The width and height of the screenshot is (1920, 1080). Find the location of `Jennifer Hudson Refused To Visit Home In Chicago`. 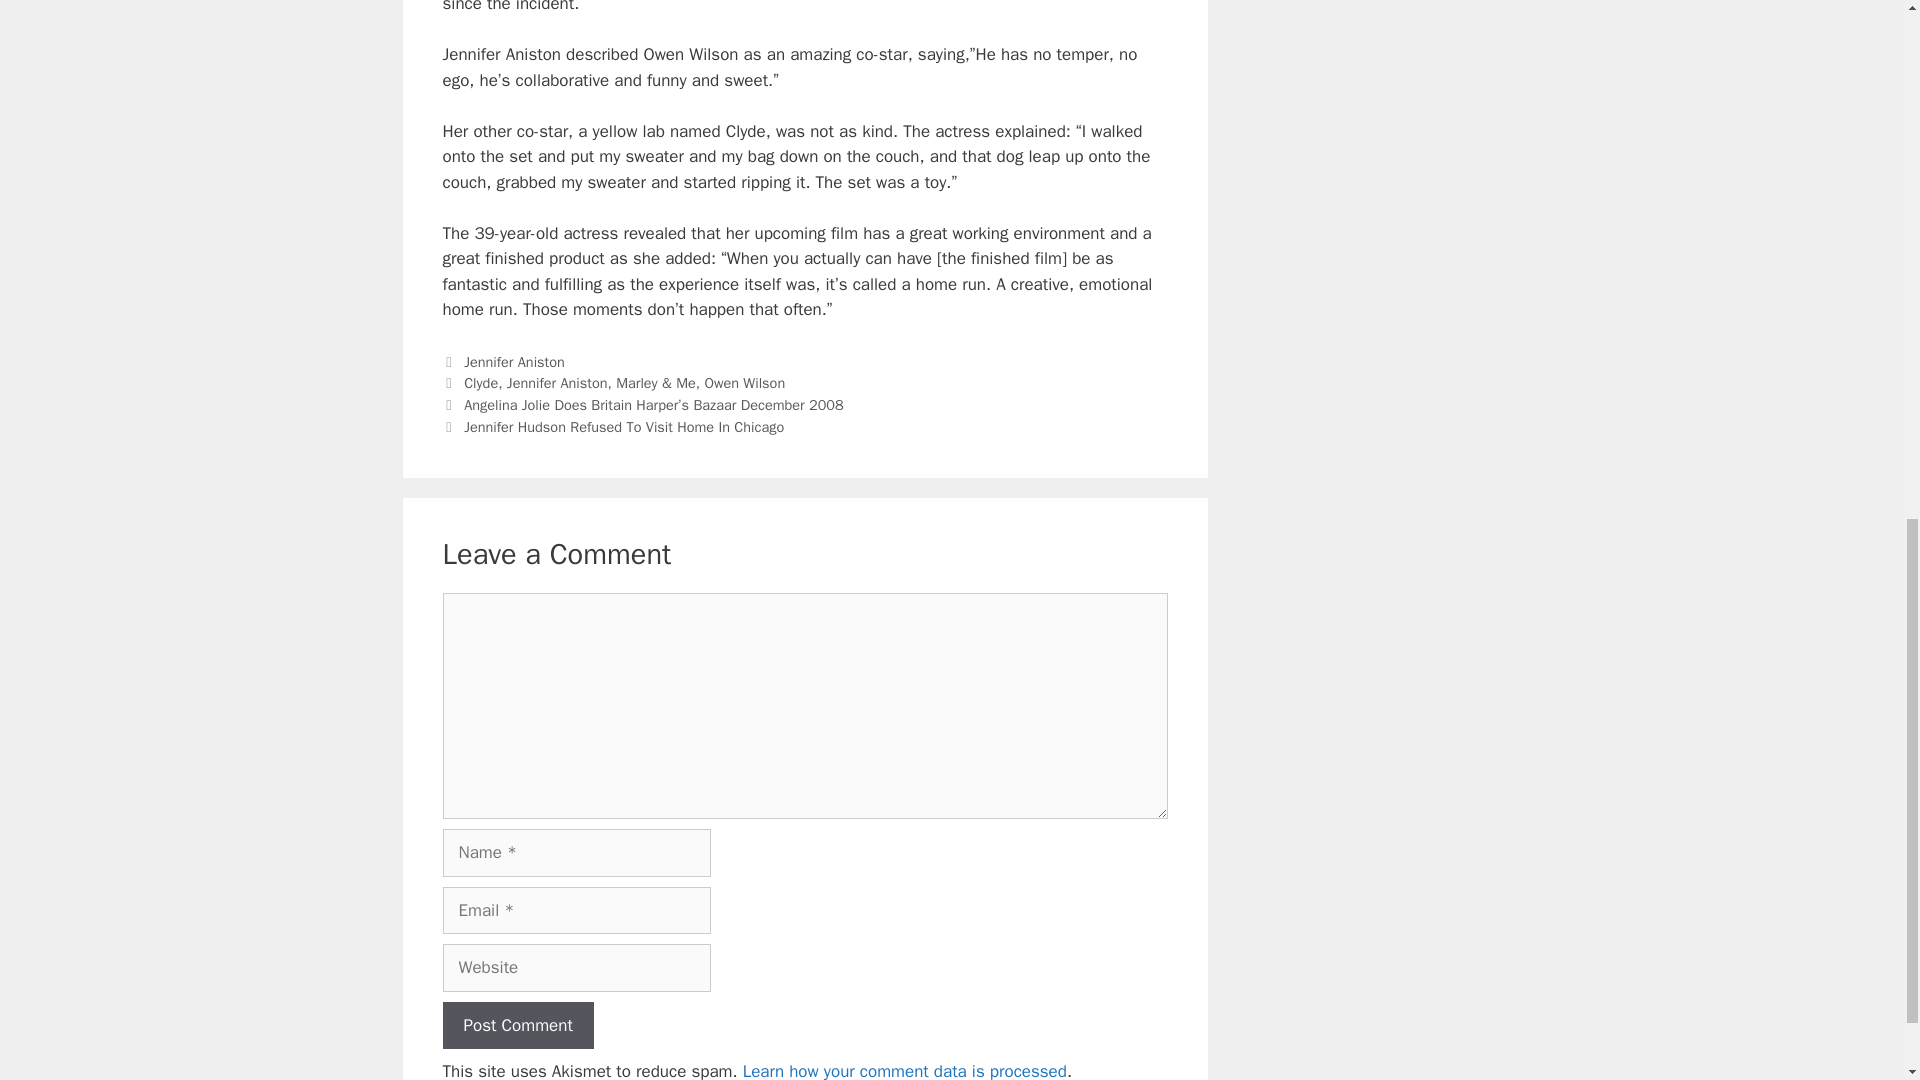

Jennifer Hudson Refused To Visit Home In Chicago is located at coordinates (624, 426).